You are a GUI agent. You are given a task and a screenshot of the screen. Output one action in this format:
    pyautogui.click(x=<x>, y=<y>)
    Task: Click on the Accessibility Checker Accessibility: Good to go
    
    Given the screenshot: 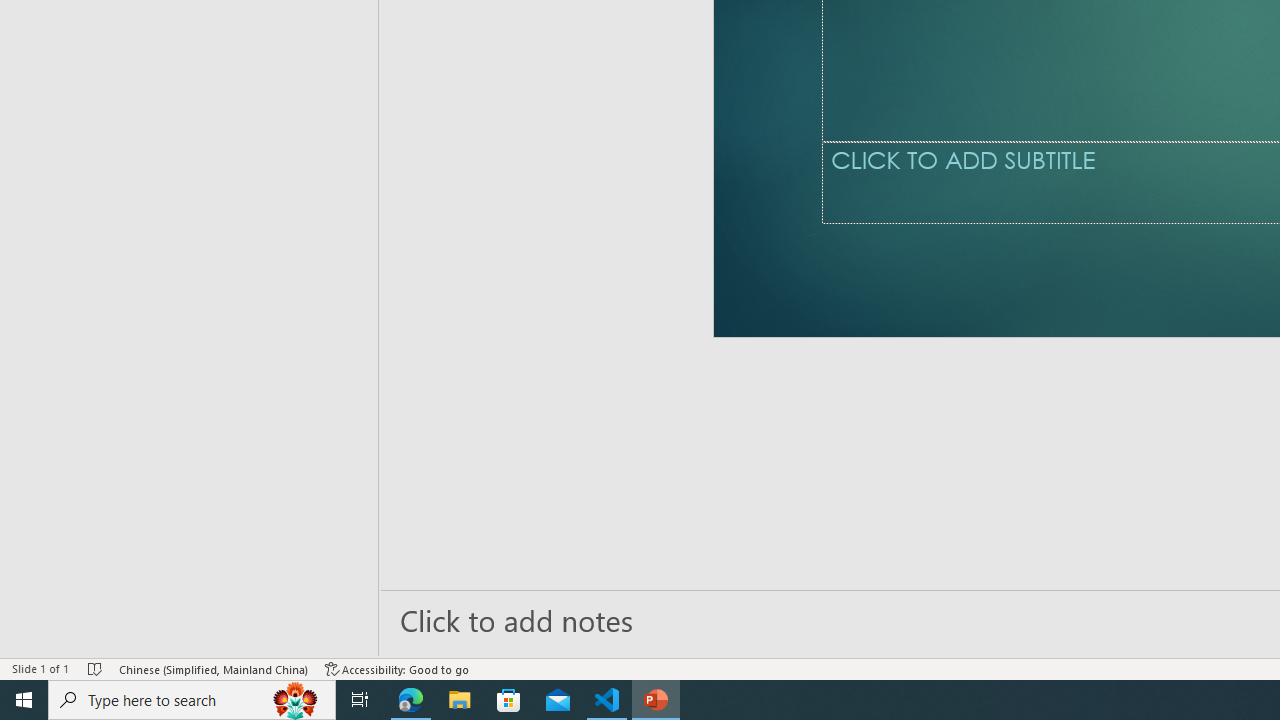 What is the action you would take?
    pyautogui.click(x=397, y=668)
    